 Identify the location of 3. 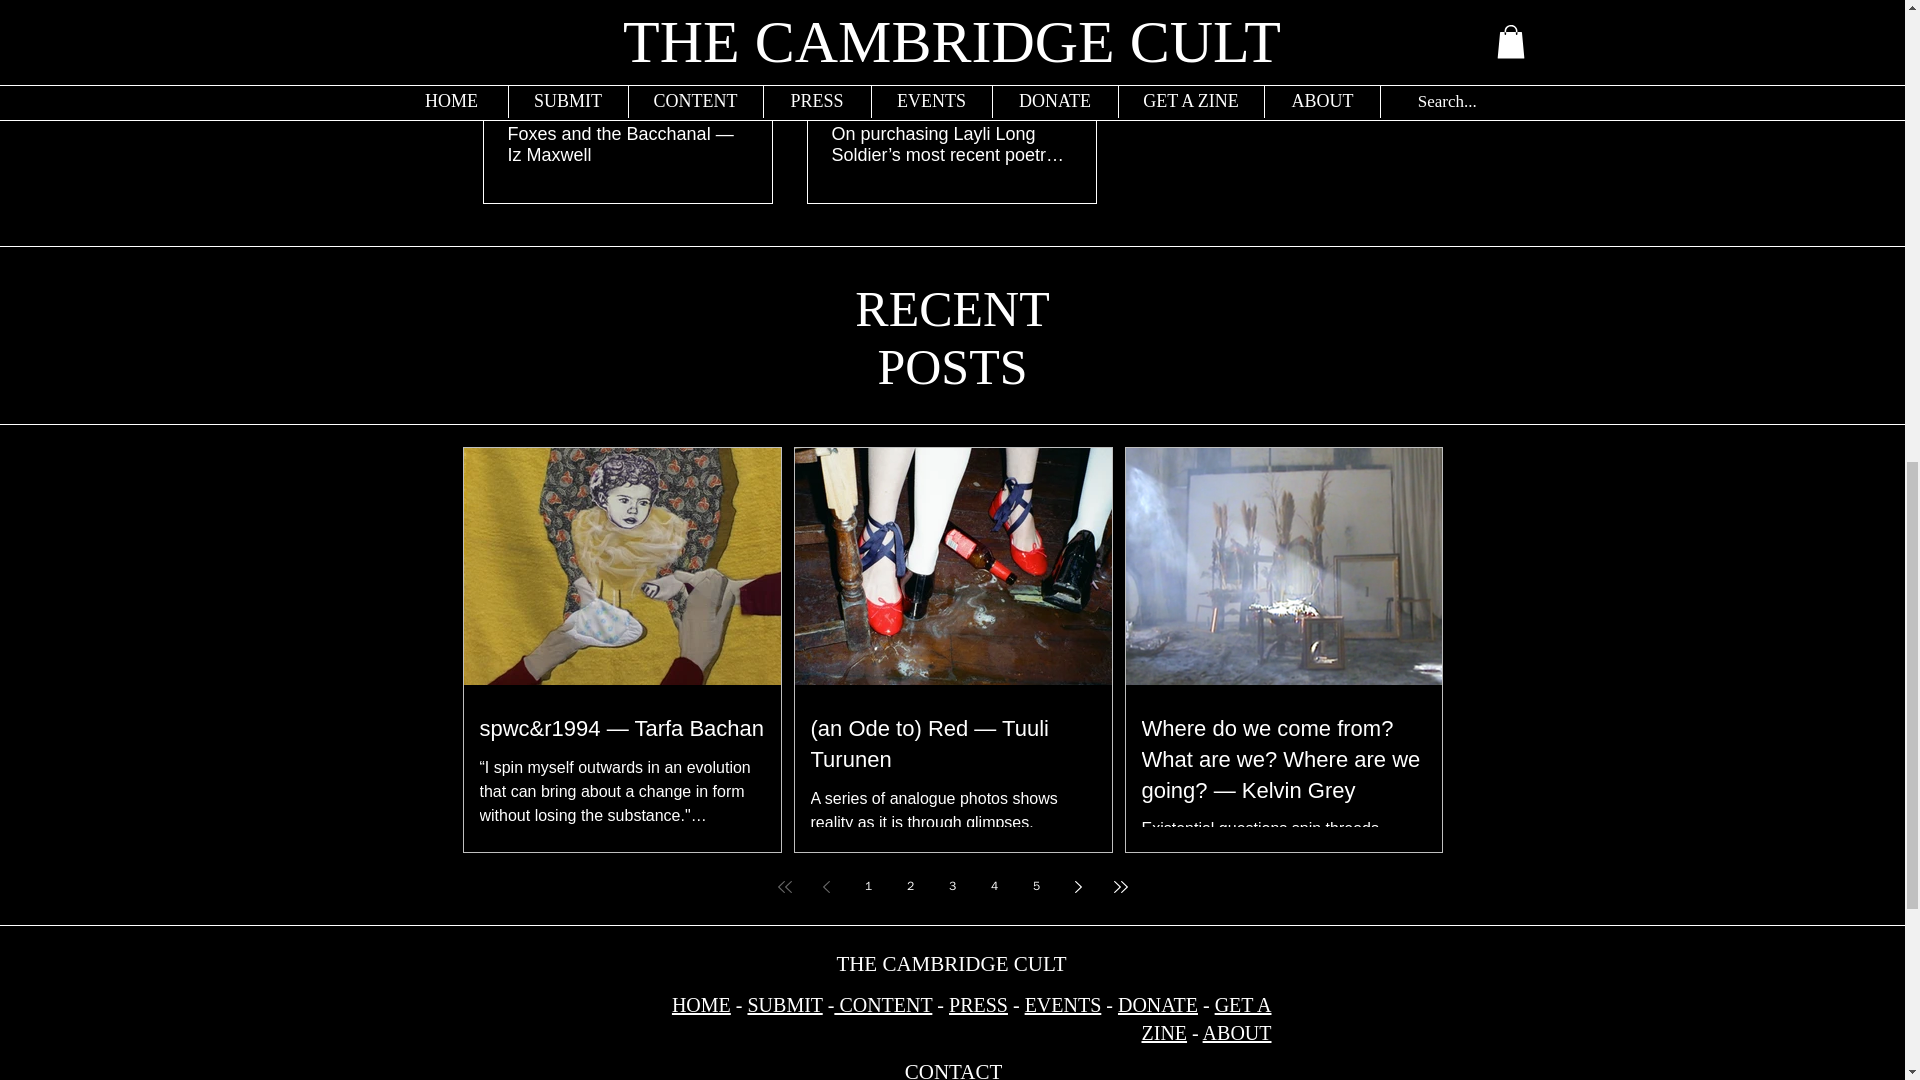
(951, 887).